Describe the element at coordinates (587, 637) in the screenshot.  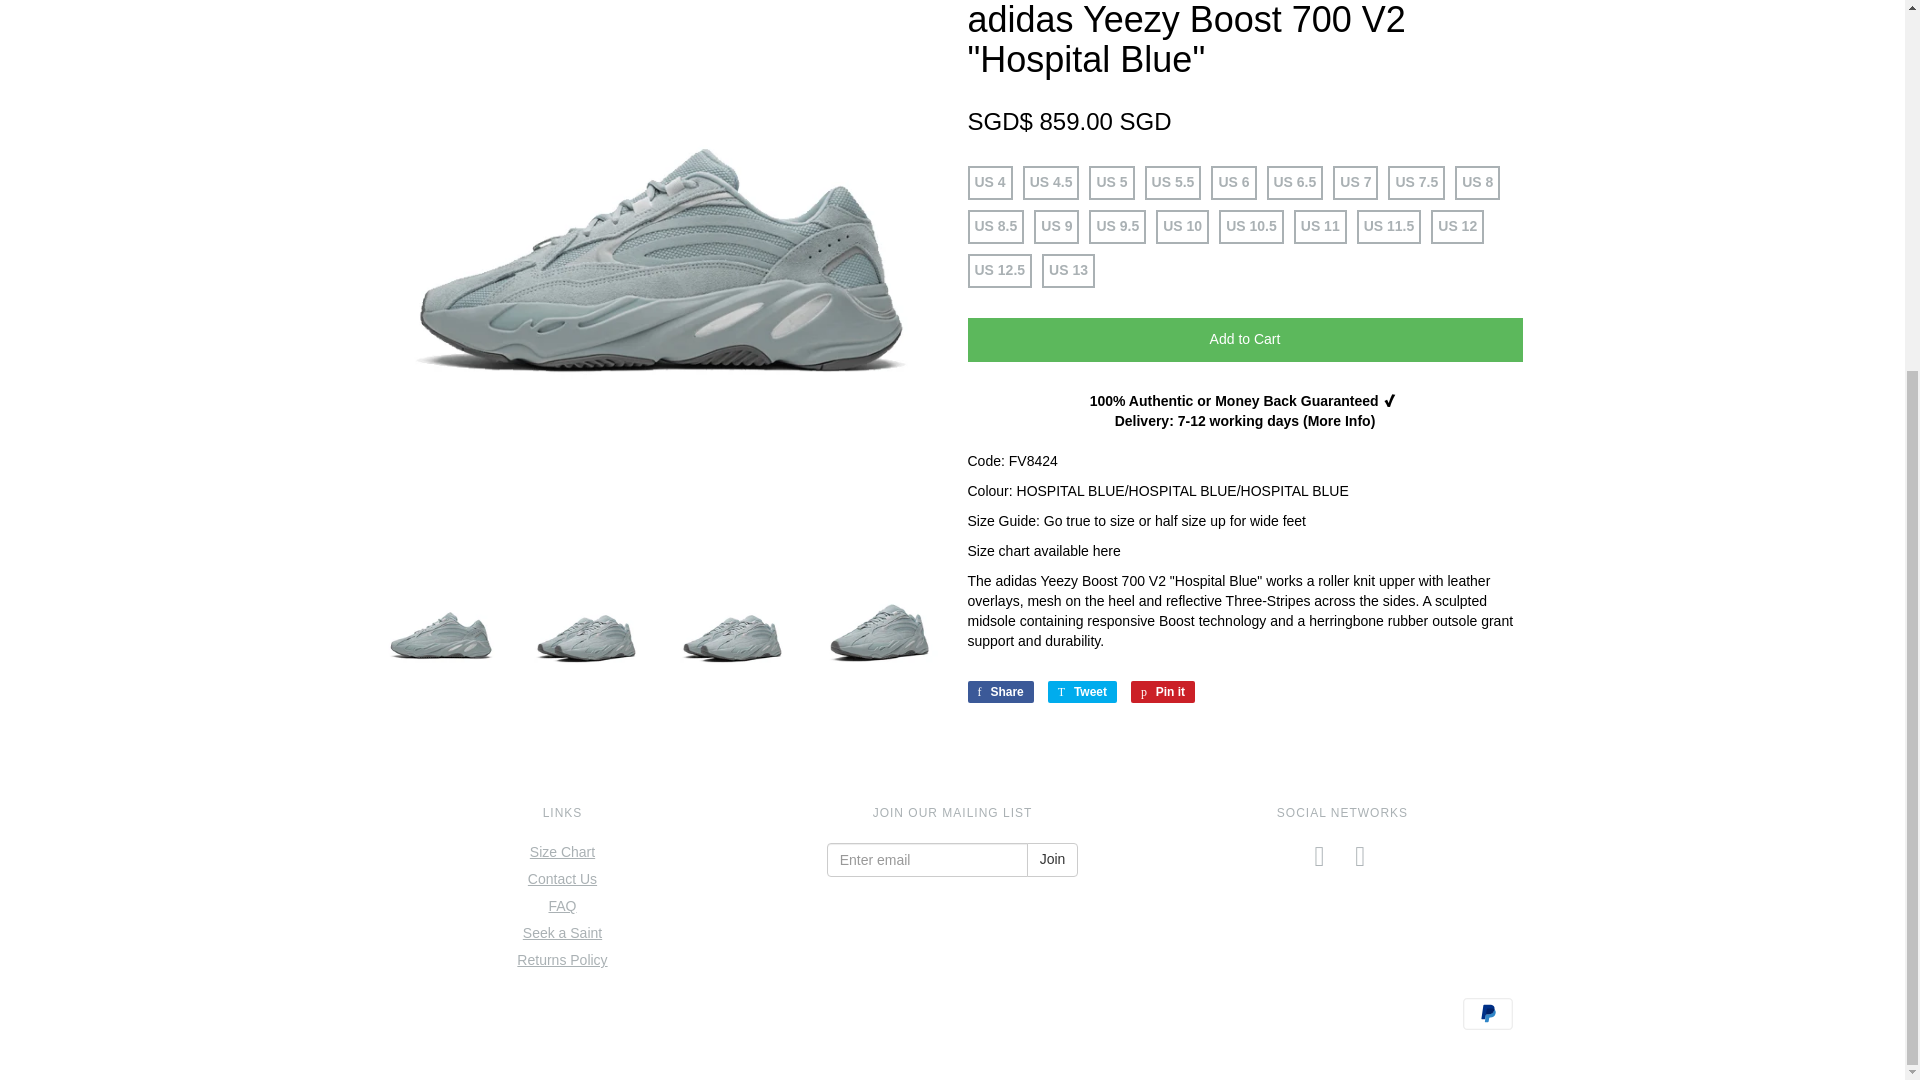
I see `adidas Yeezy Boost 700 V2 "Hospital Blue"` at that location.